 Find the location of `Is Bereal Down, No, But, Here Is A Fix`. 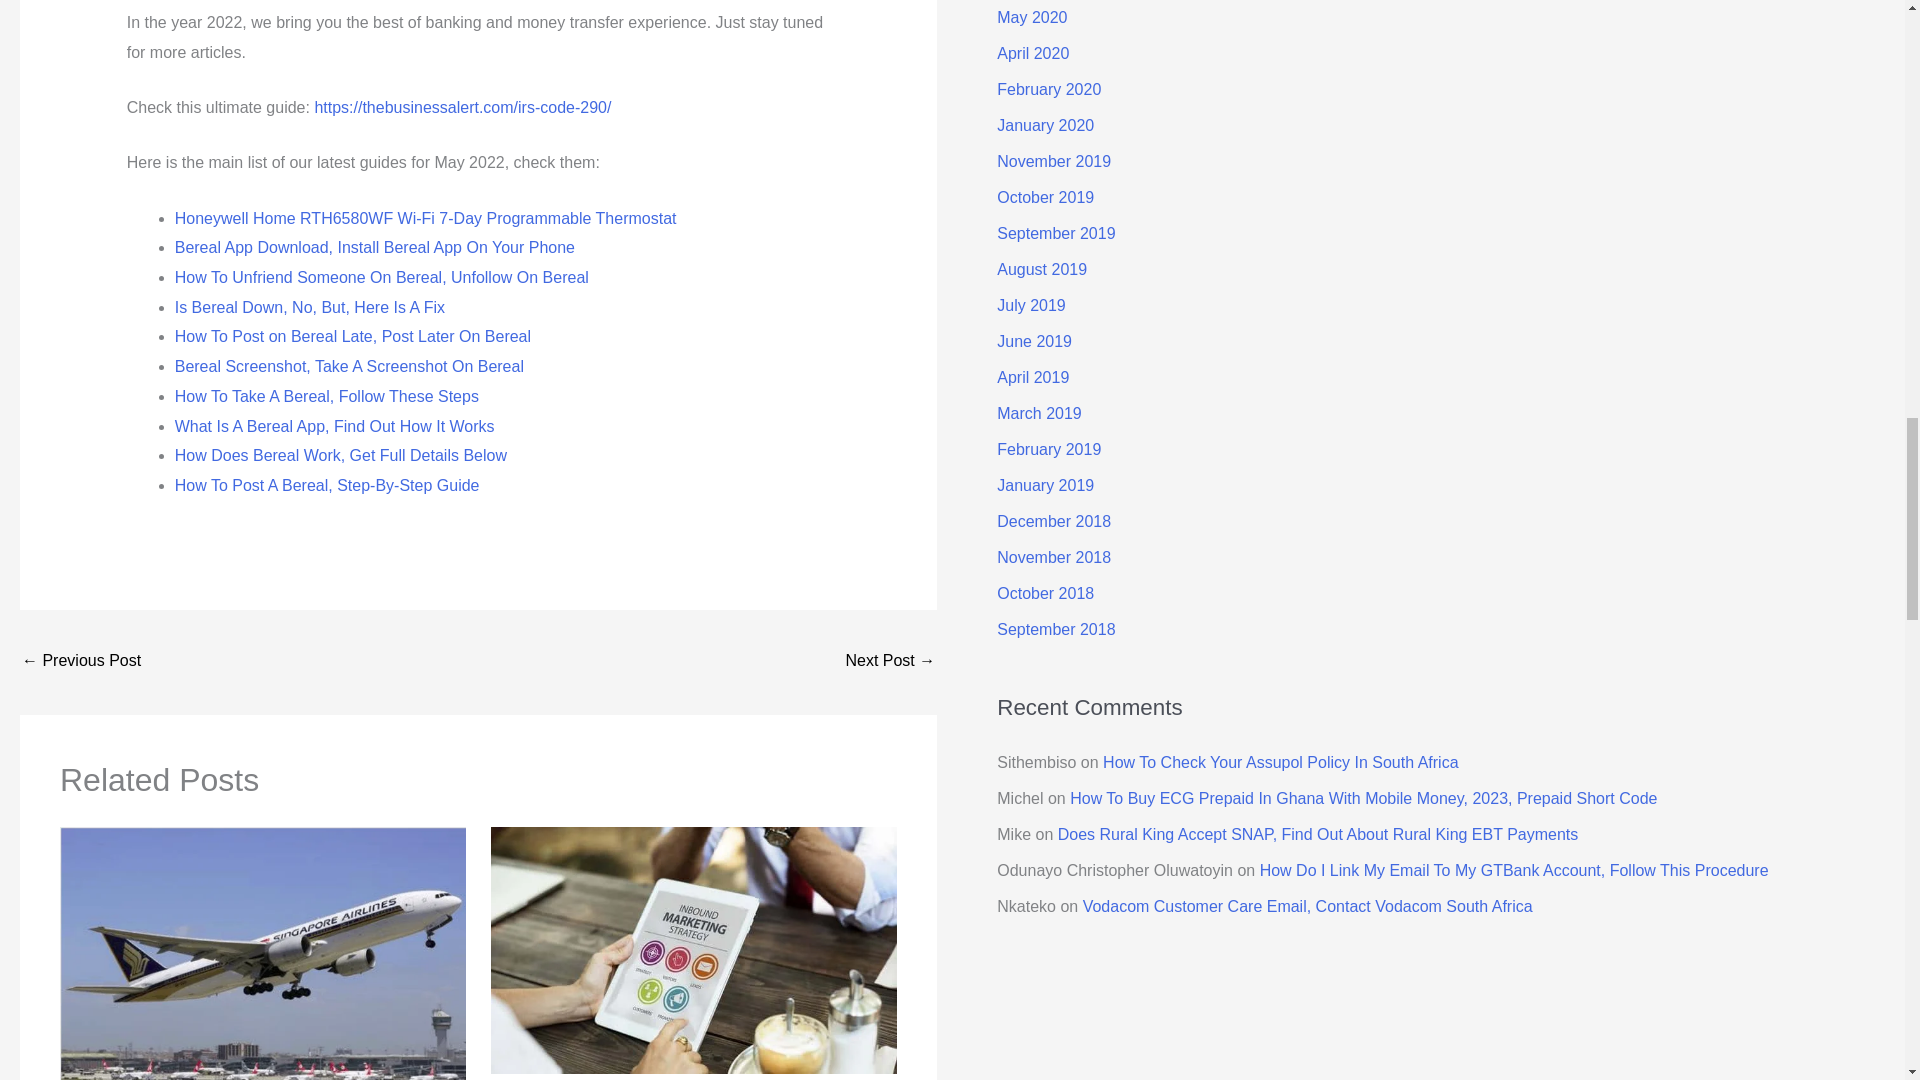

Is Bereal Down, No, But, Here Is A Fix is located at coordinates (310, 308).